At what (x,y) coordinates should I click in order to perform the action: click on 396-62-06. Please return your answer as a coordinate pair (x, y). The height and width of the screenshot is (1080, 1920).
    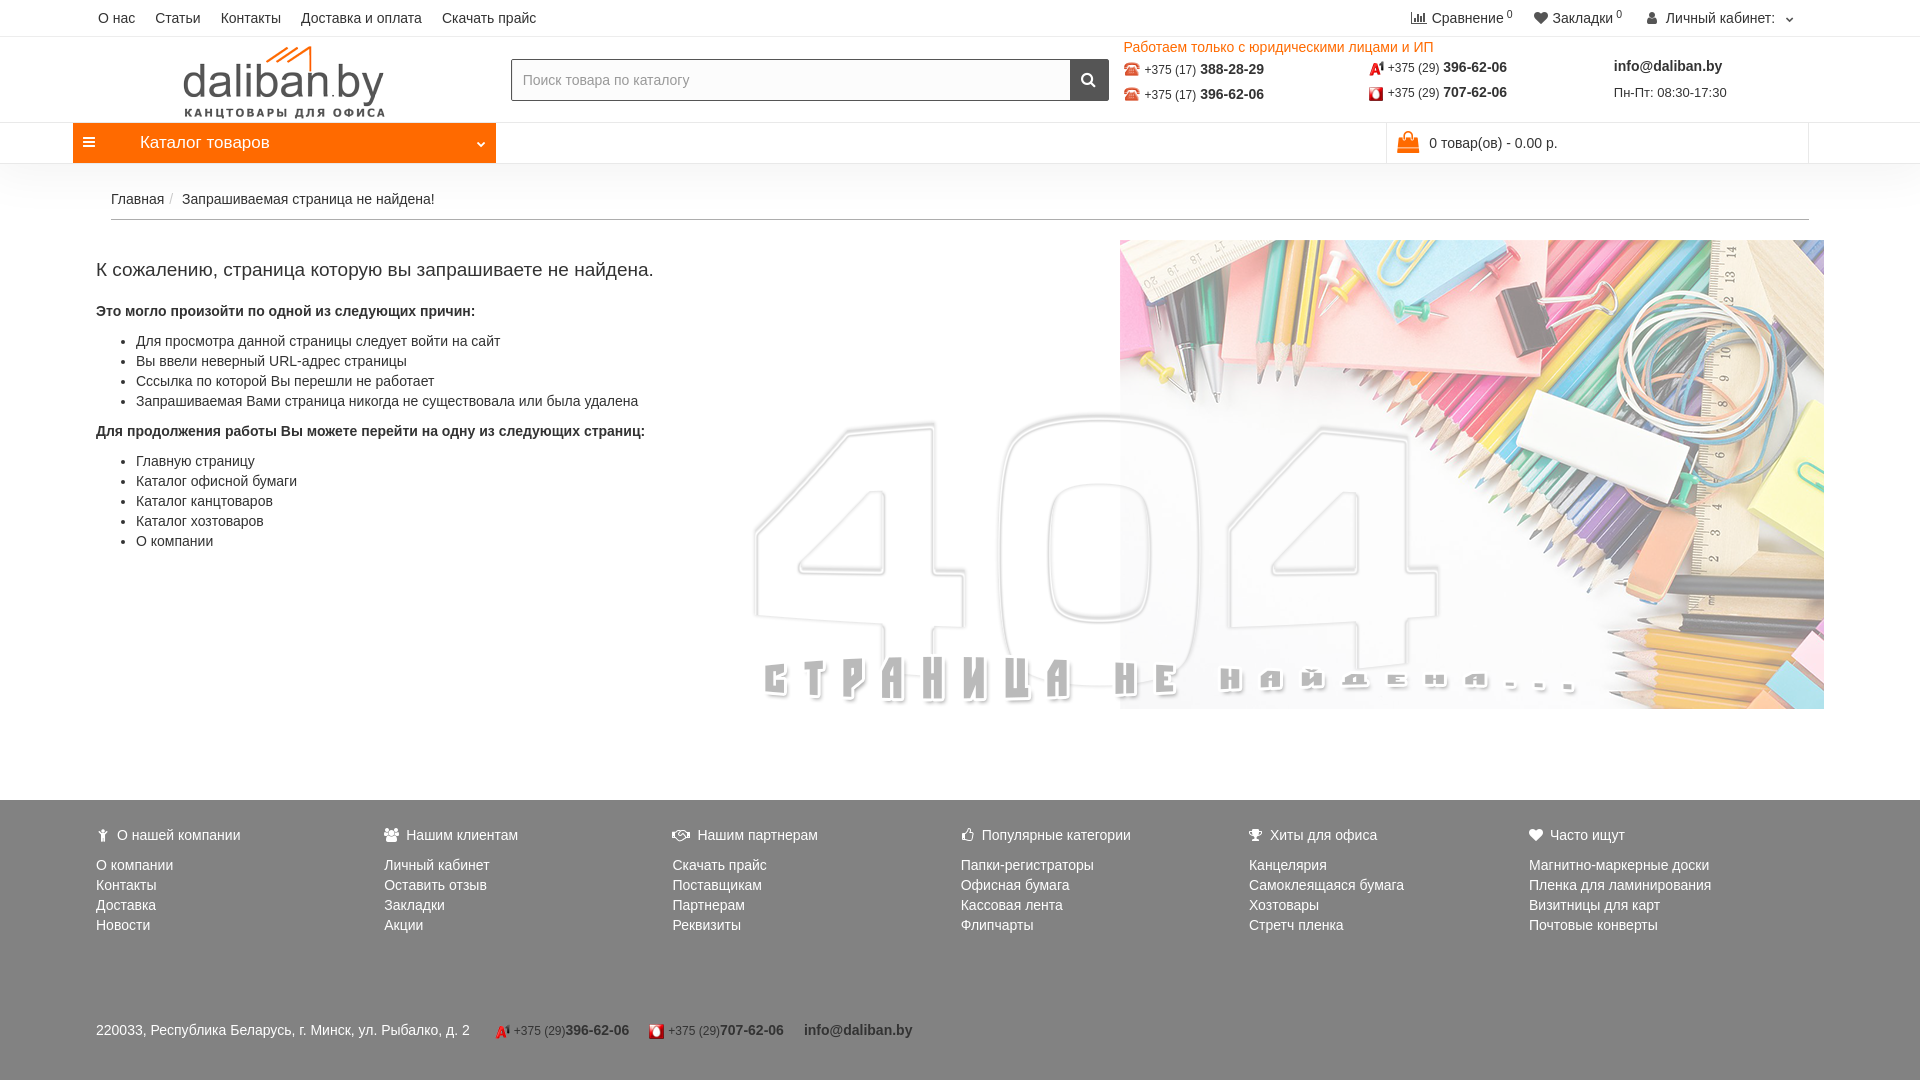
    Looking at the image, I should click on (598, 1030).